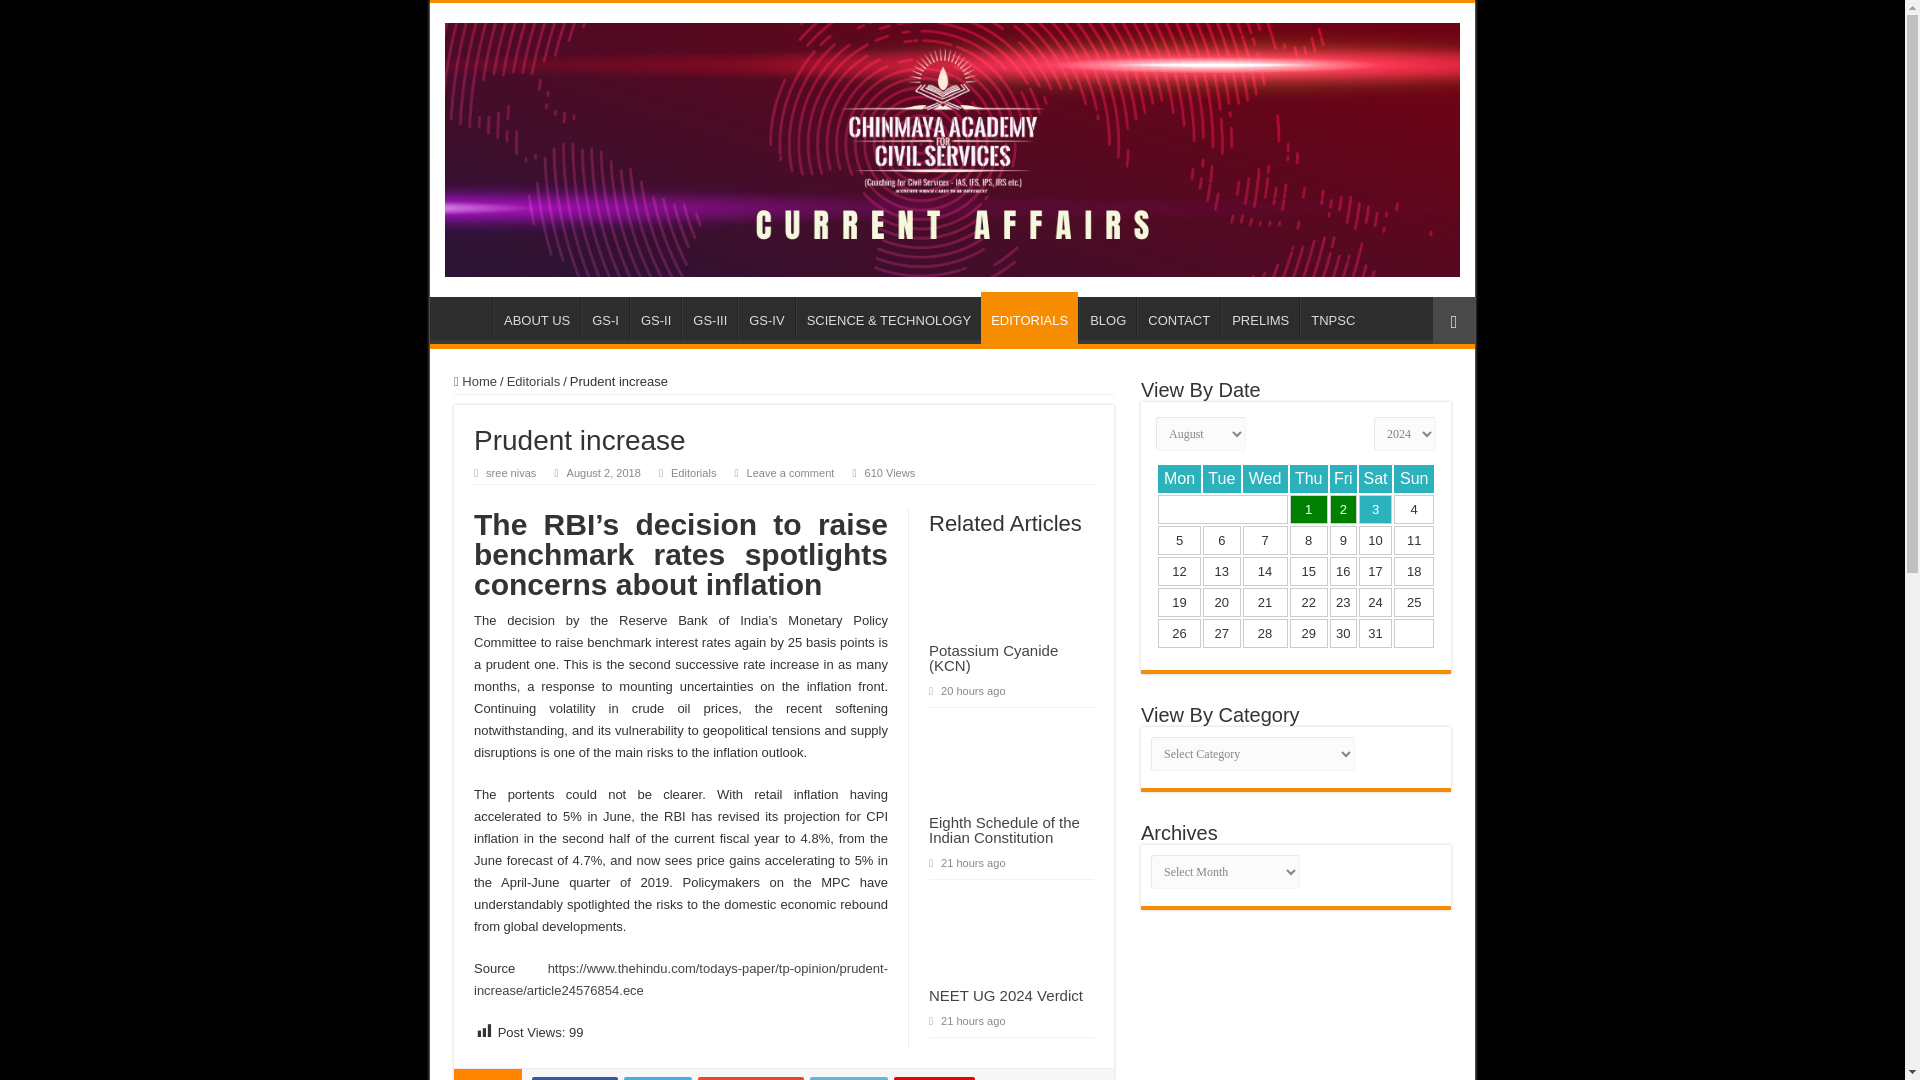 This screenshot has height=1080, width=1920. Describe the element at coordinates (658, 1078) in the screenshot. I see `Twitter` at that location.